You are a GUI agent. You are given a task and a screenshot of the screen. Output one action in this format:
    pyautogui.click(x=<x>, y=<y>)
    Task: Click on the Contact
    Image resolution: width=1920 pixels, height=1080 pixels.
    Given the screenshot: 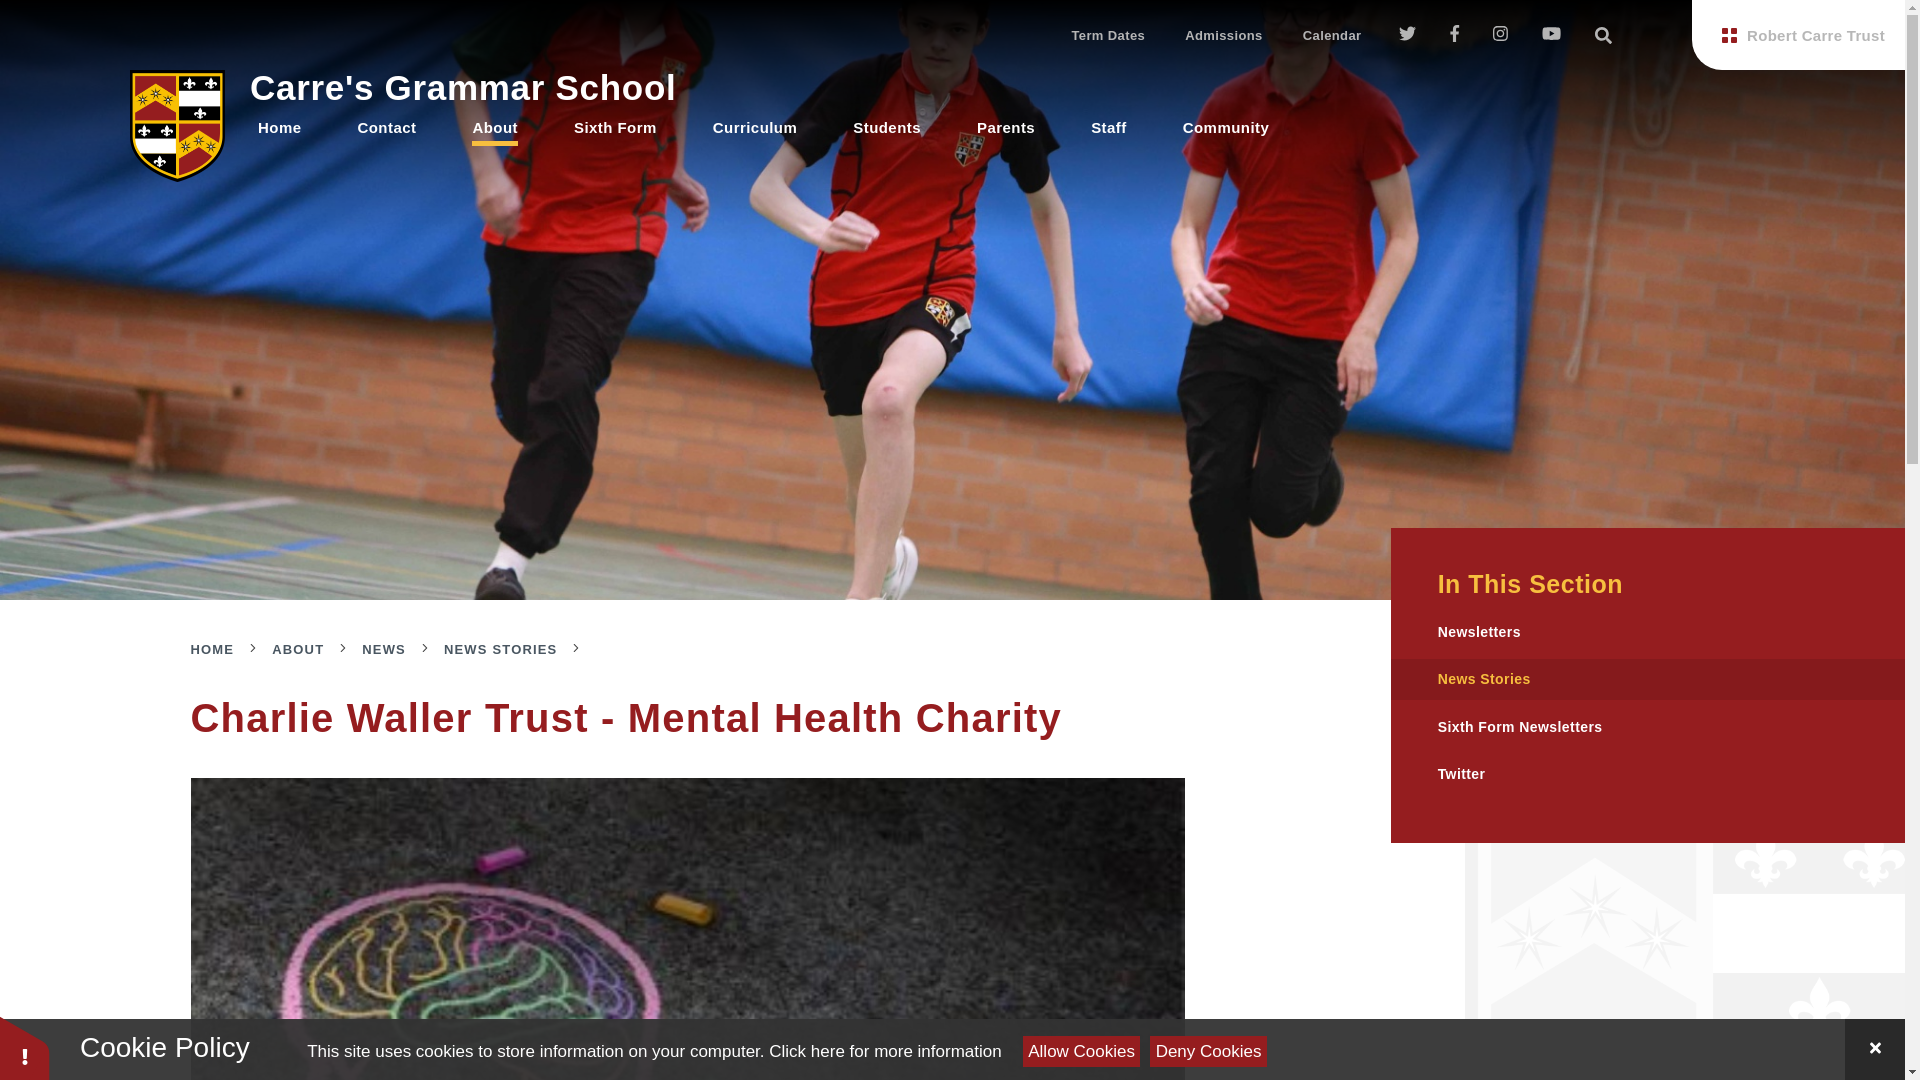 What is the action you would take?
    pyautogui.click(x=386, y=126)
    